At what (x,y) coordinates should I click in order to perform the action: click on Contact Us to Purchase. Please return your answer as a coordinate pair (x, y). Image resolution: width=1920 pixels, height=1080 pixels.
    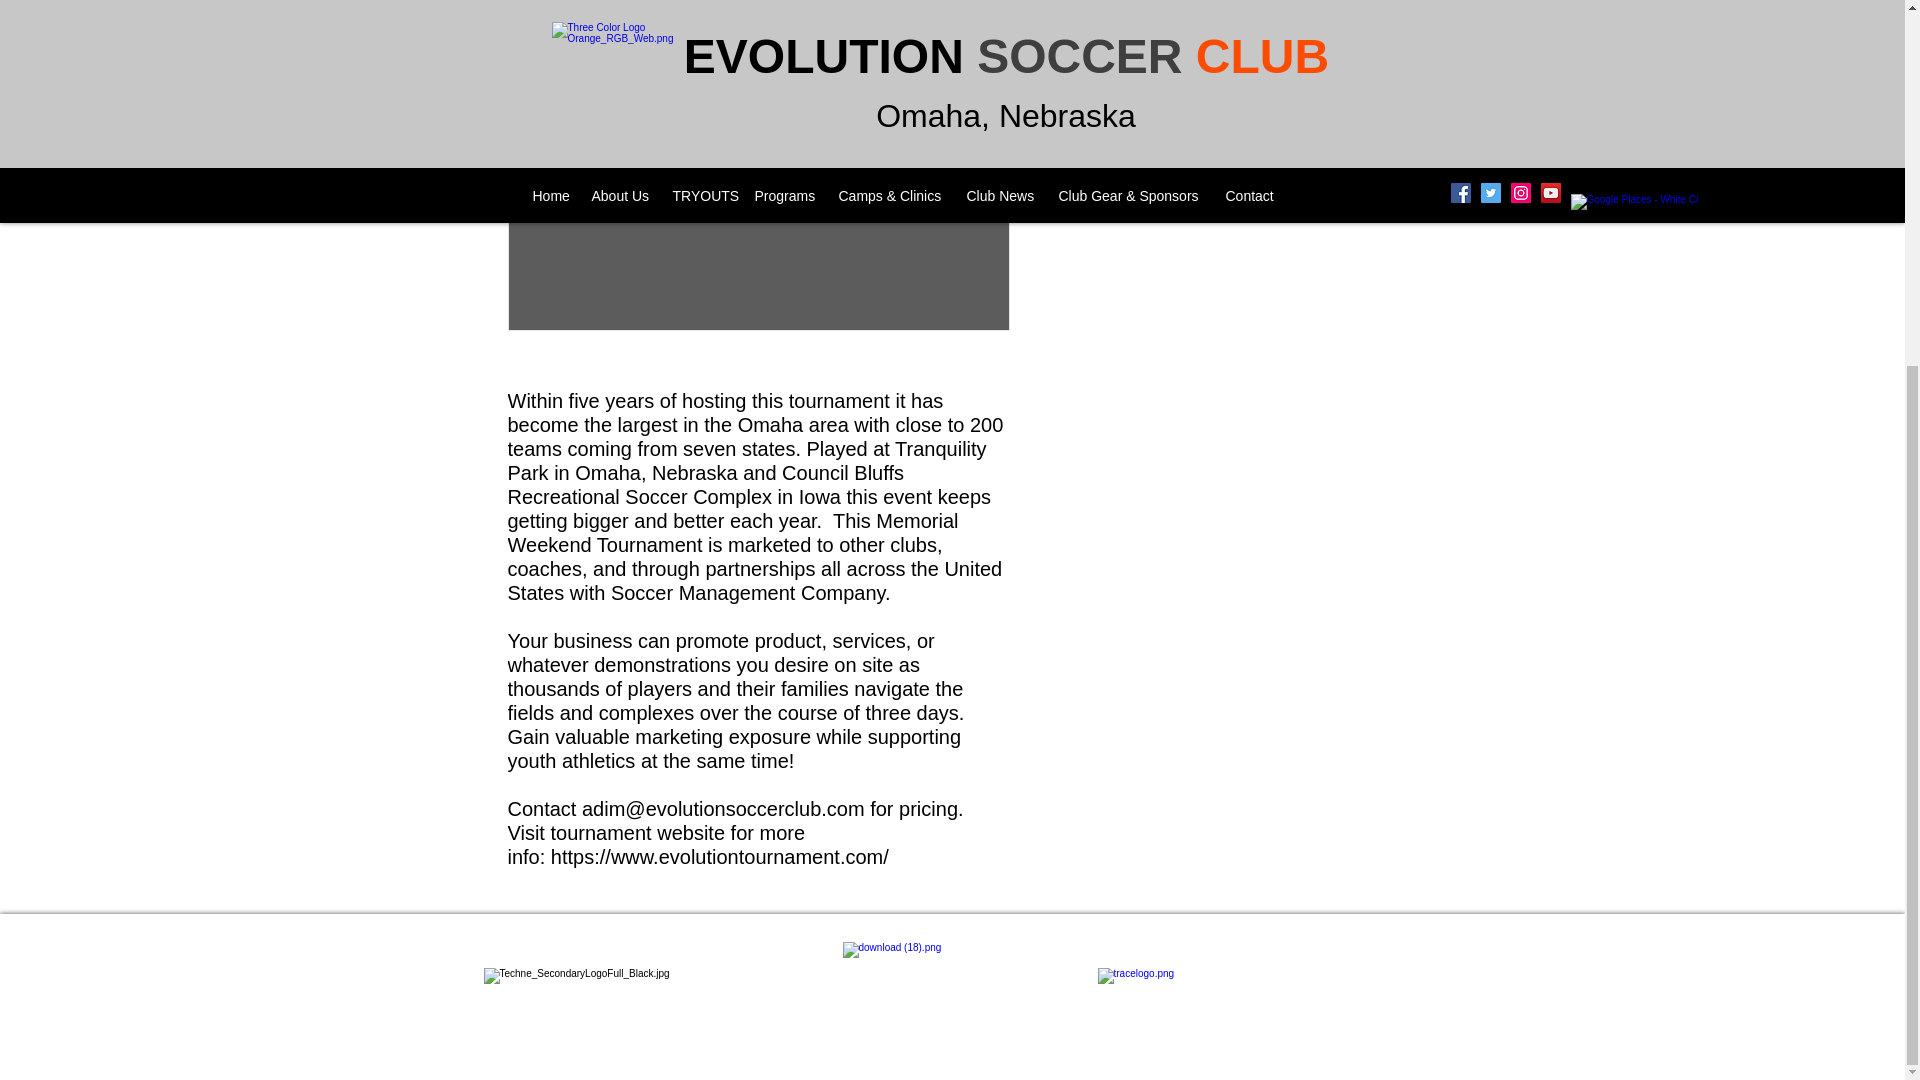
    Looking at the image, I should click on (1220, 37).